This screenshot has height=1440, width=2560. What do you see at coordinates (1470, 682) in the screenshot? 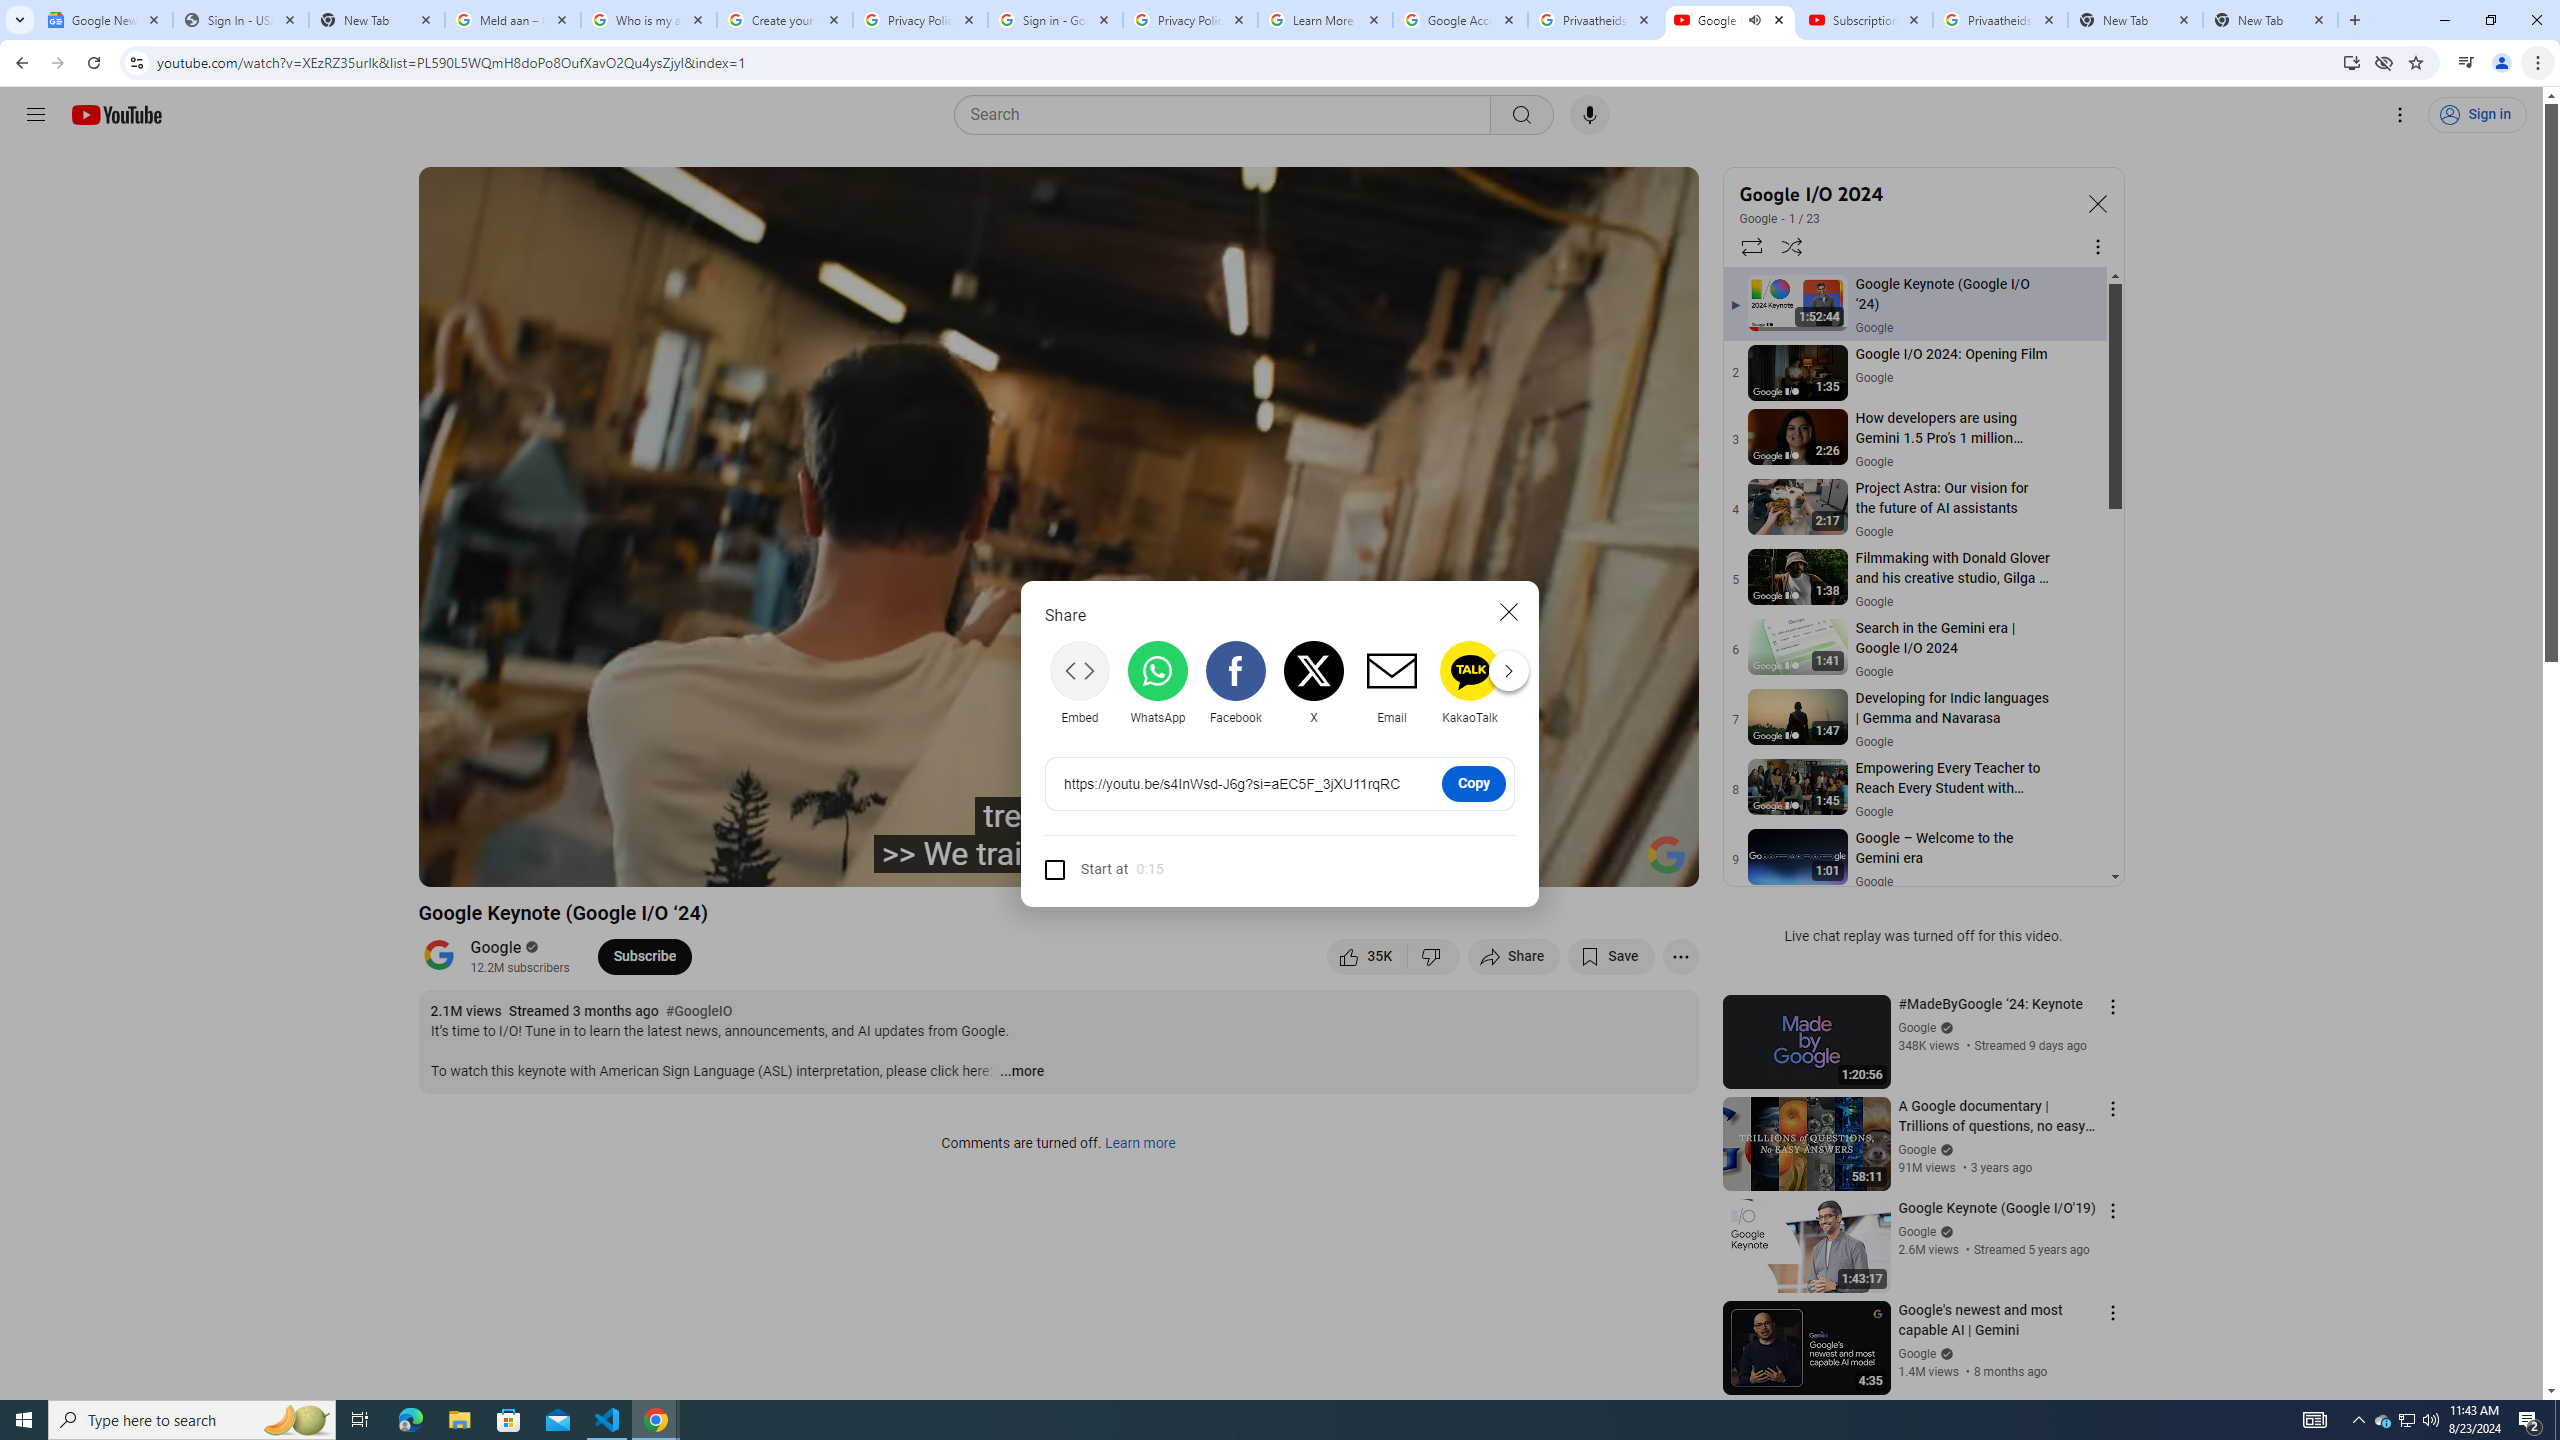
I see `KakaoTalk` at bounding box center [1470, 682].